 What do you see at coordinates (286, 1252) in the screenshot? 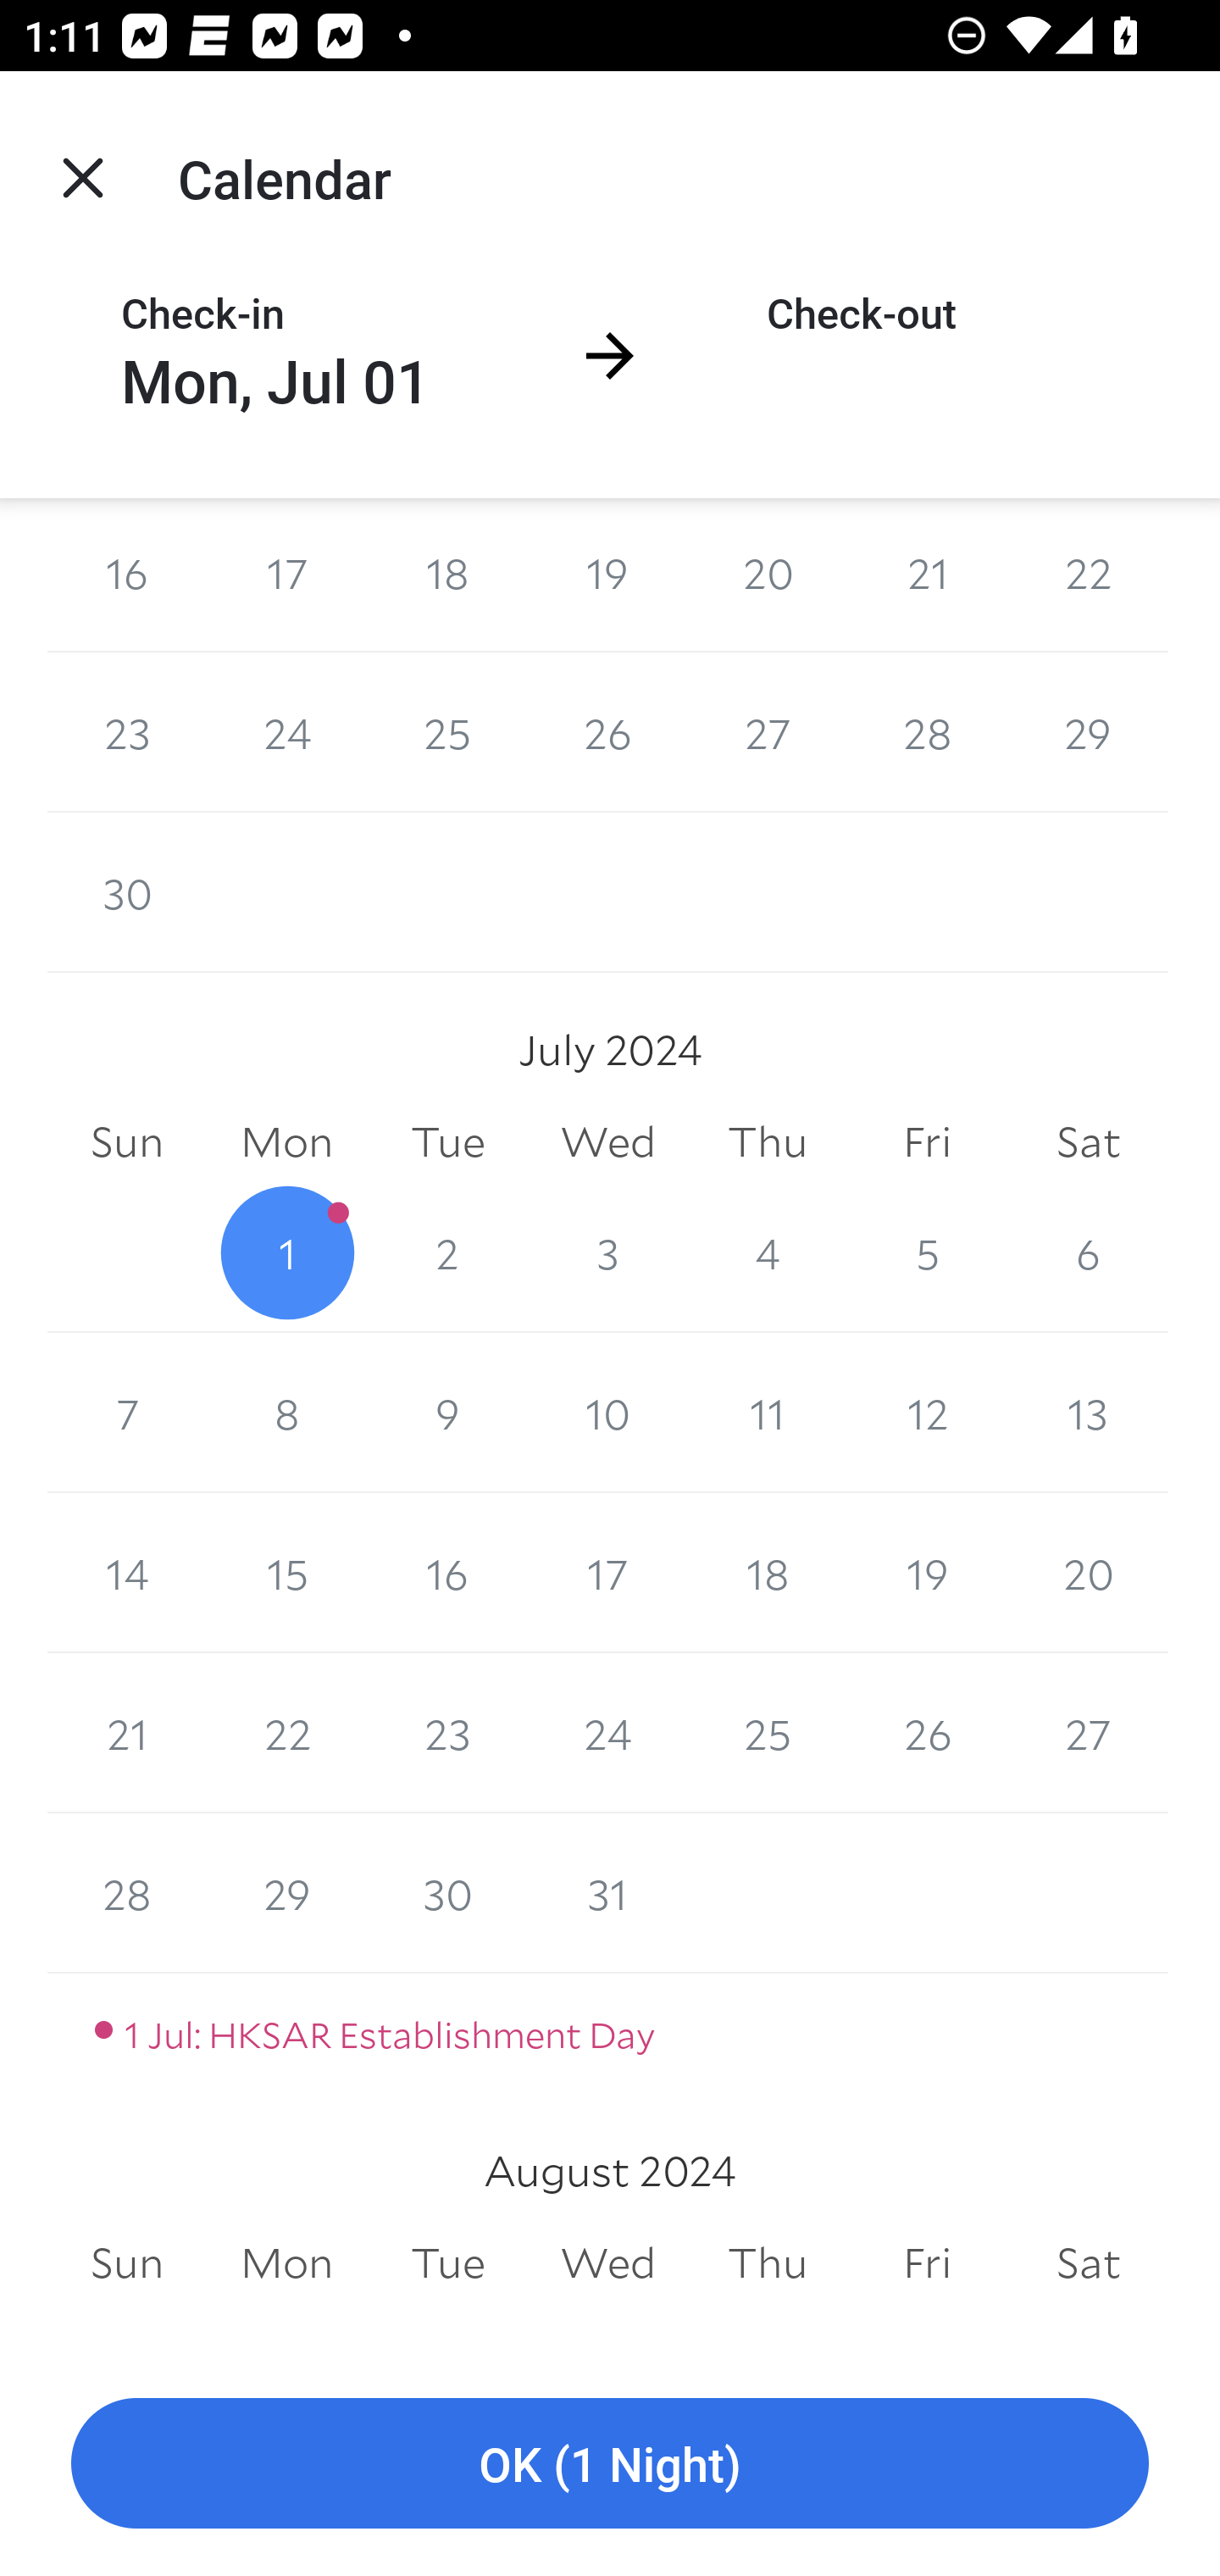
I see `1 1 July 2024` at bounding box center [286, 1252].